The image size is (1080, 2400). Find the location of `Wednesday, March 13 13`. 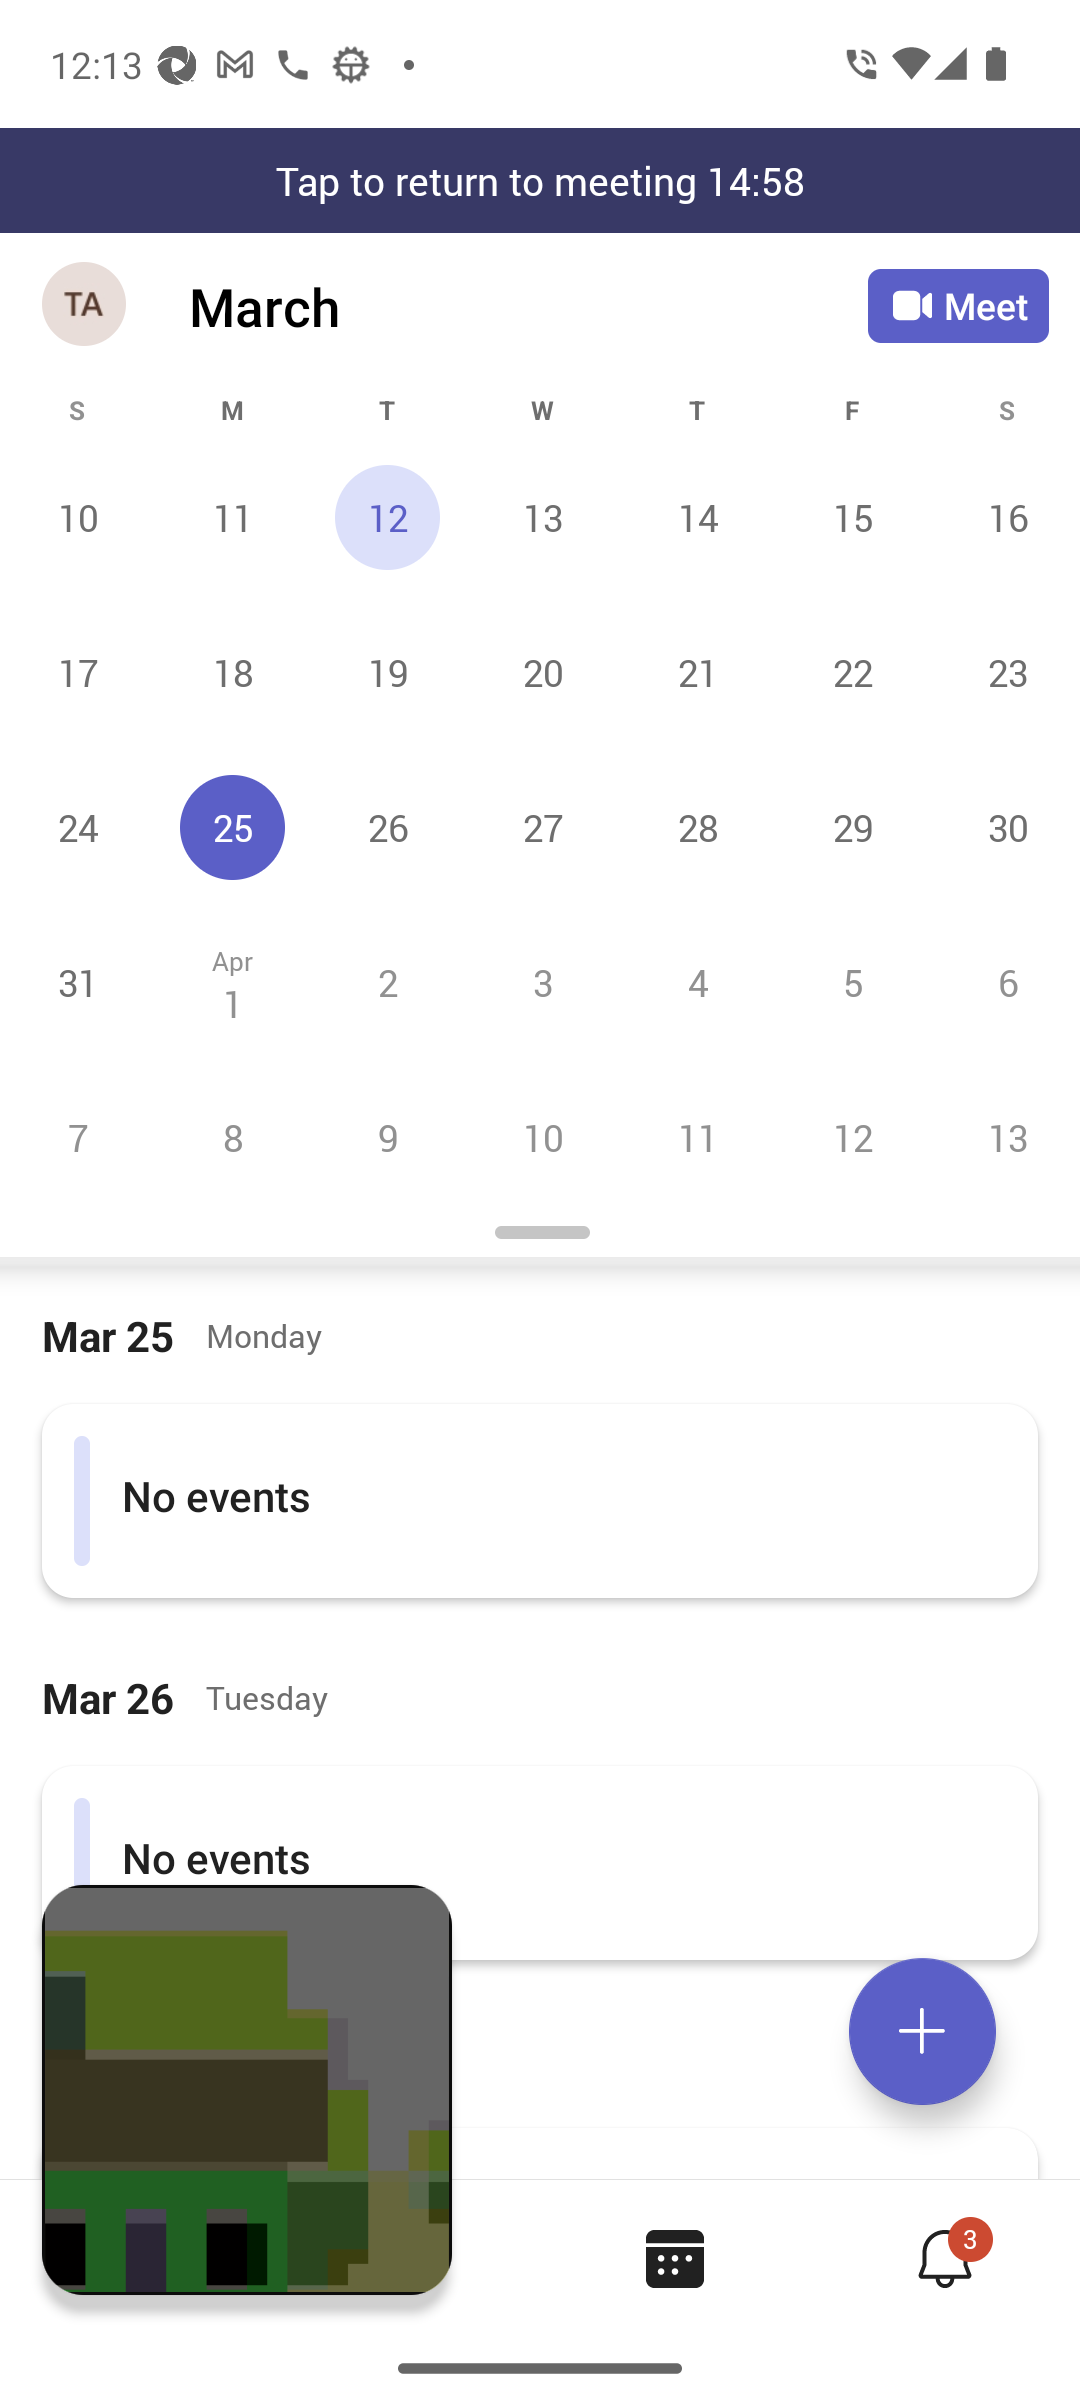

Wednesday, March 13 13 is located at coordinates (542, 517).